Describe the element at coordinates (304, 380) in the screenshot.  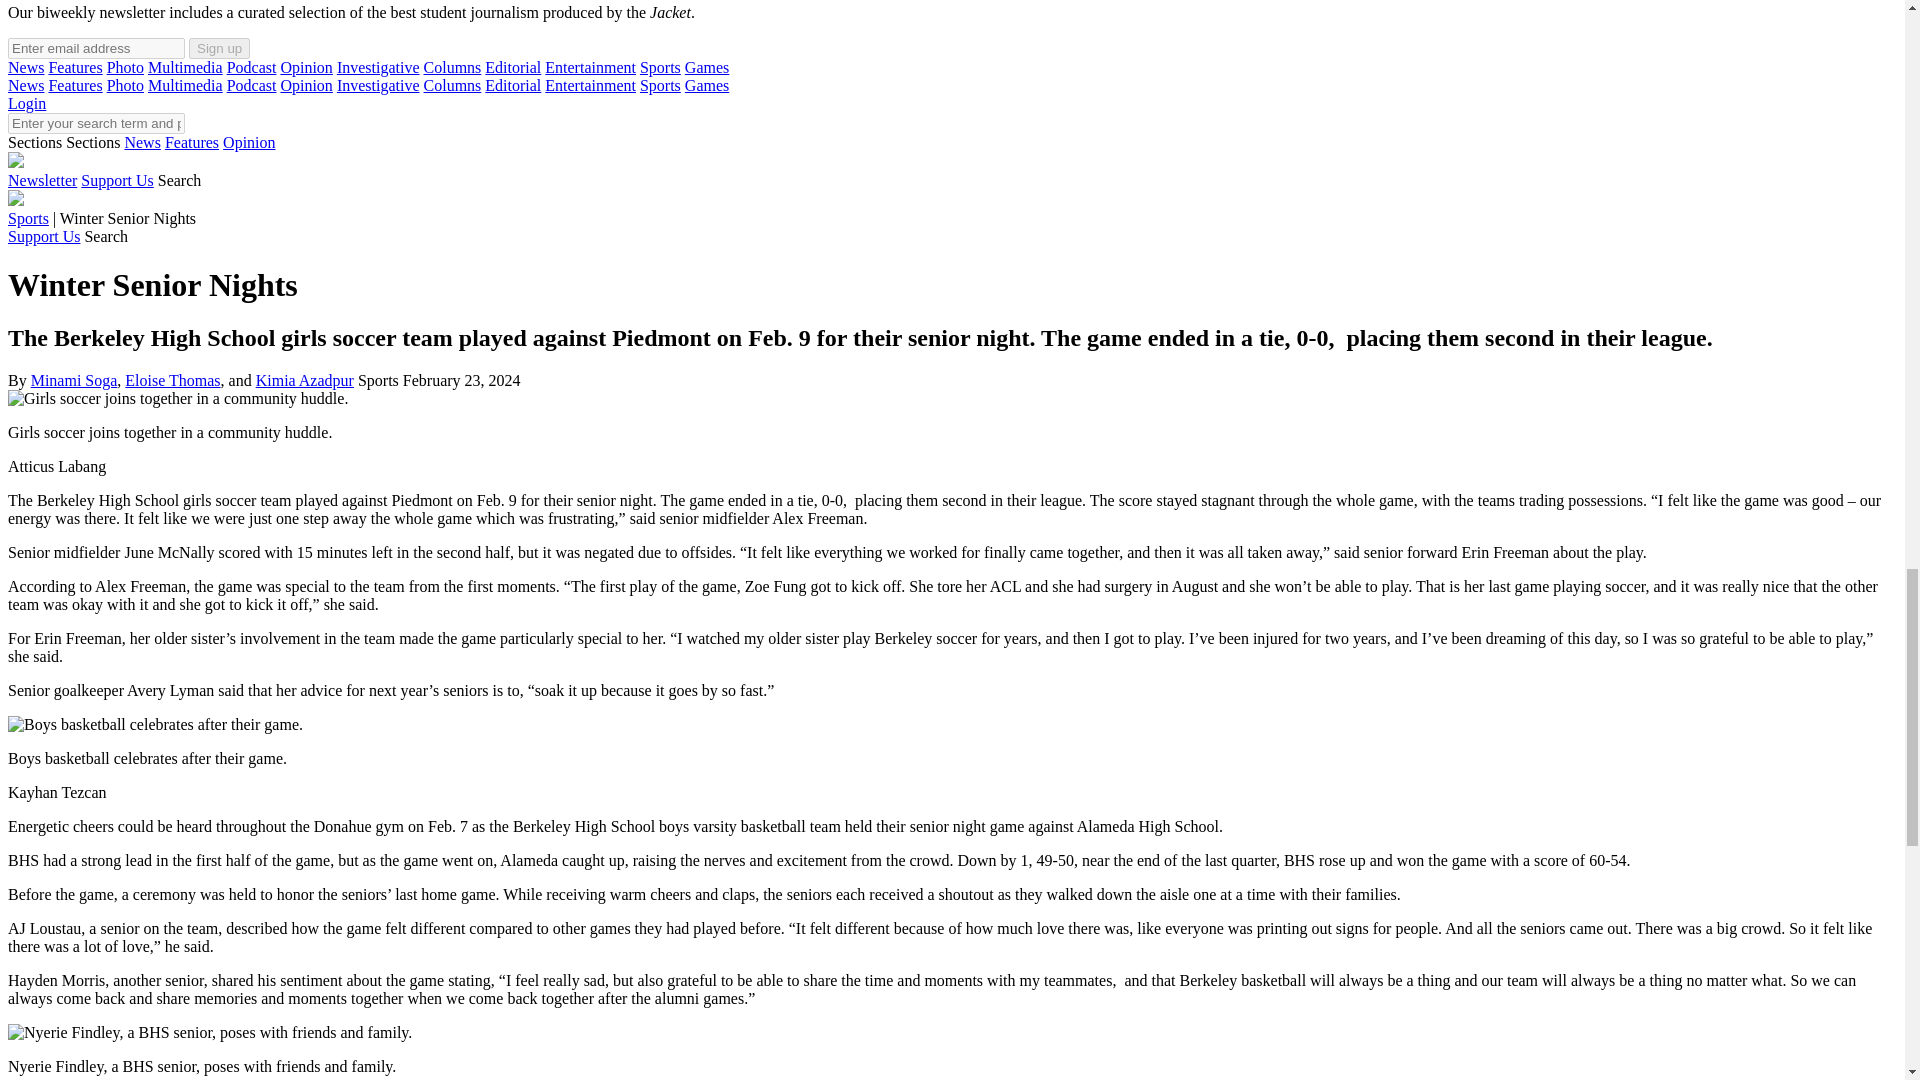
I see `Posts by Kimia Azadpur` at that location.